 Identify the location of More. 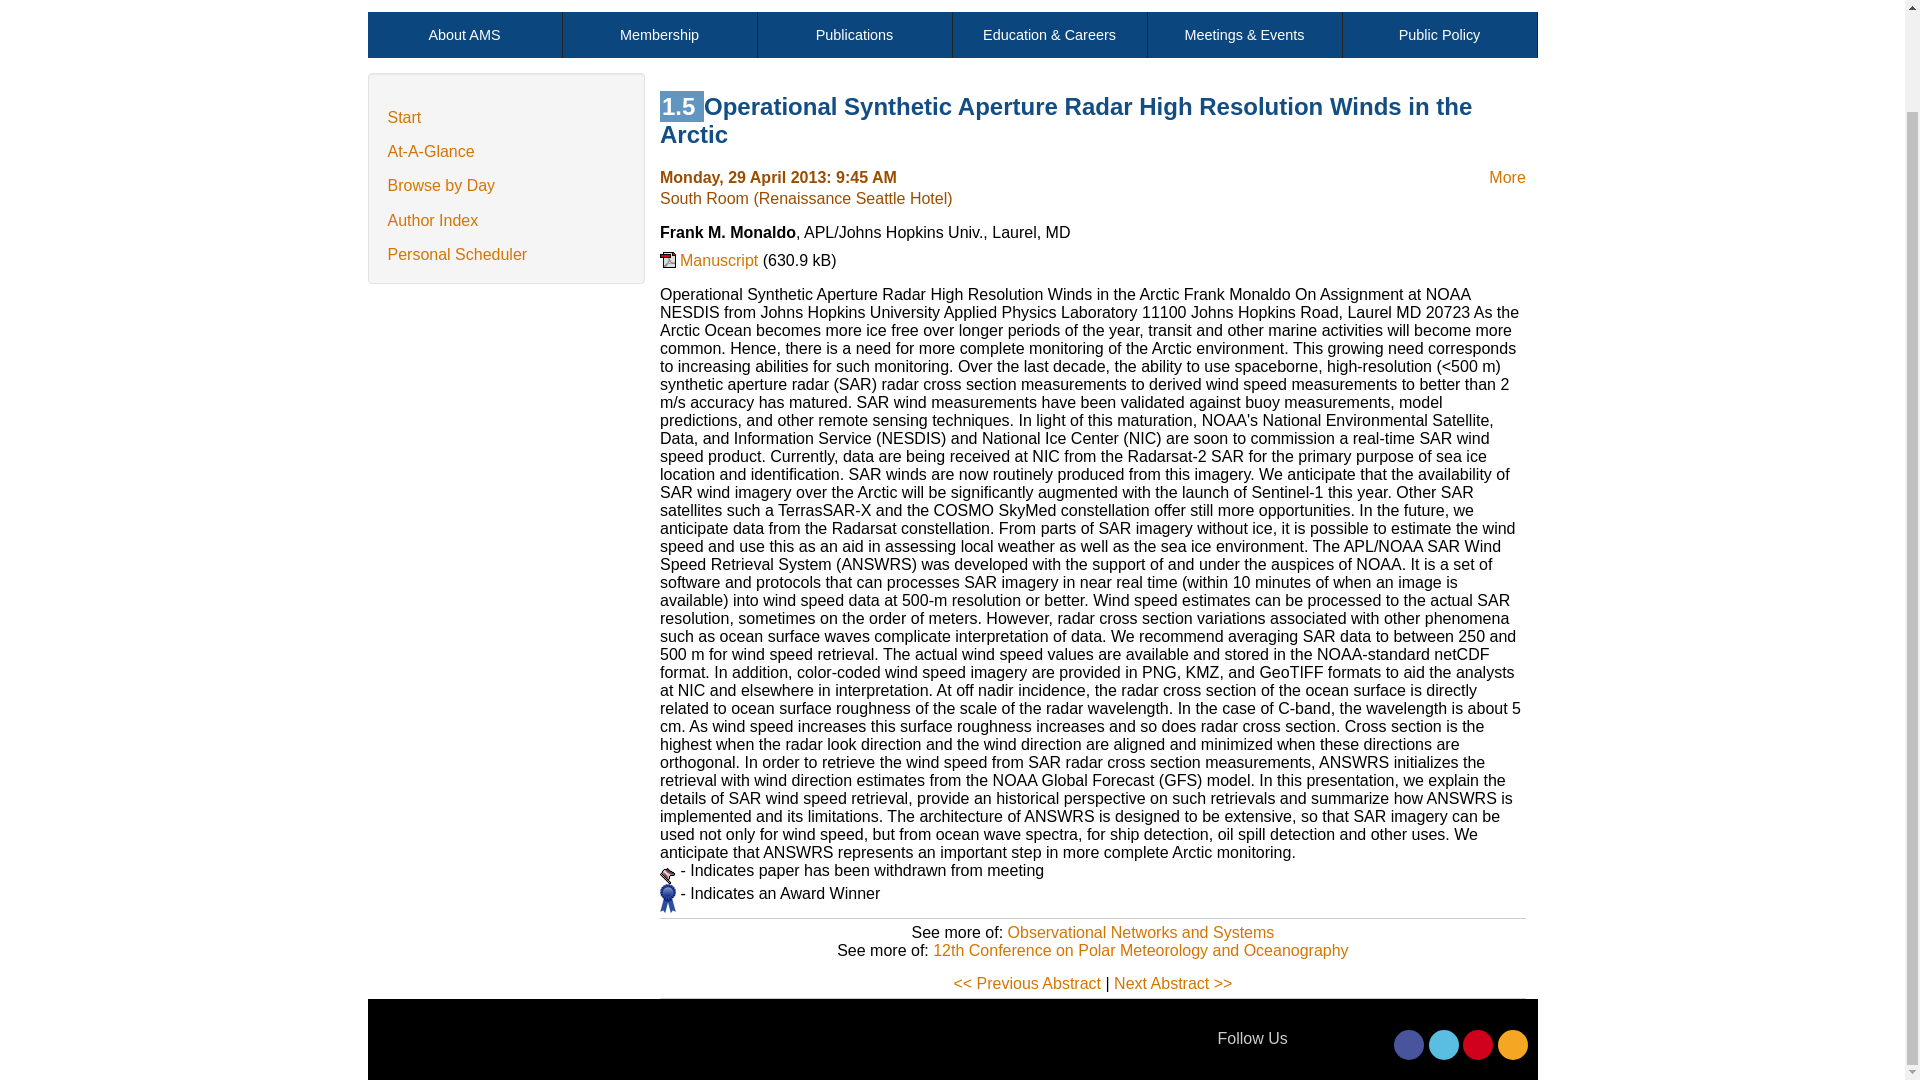
(1506, 176).